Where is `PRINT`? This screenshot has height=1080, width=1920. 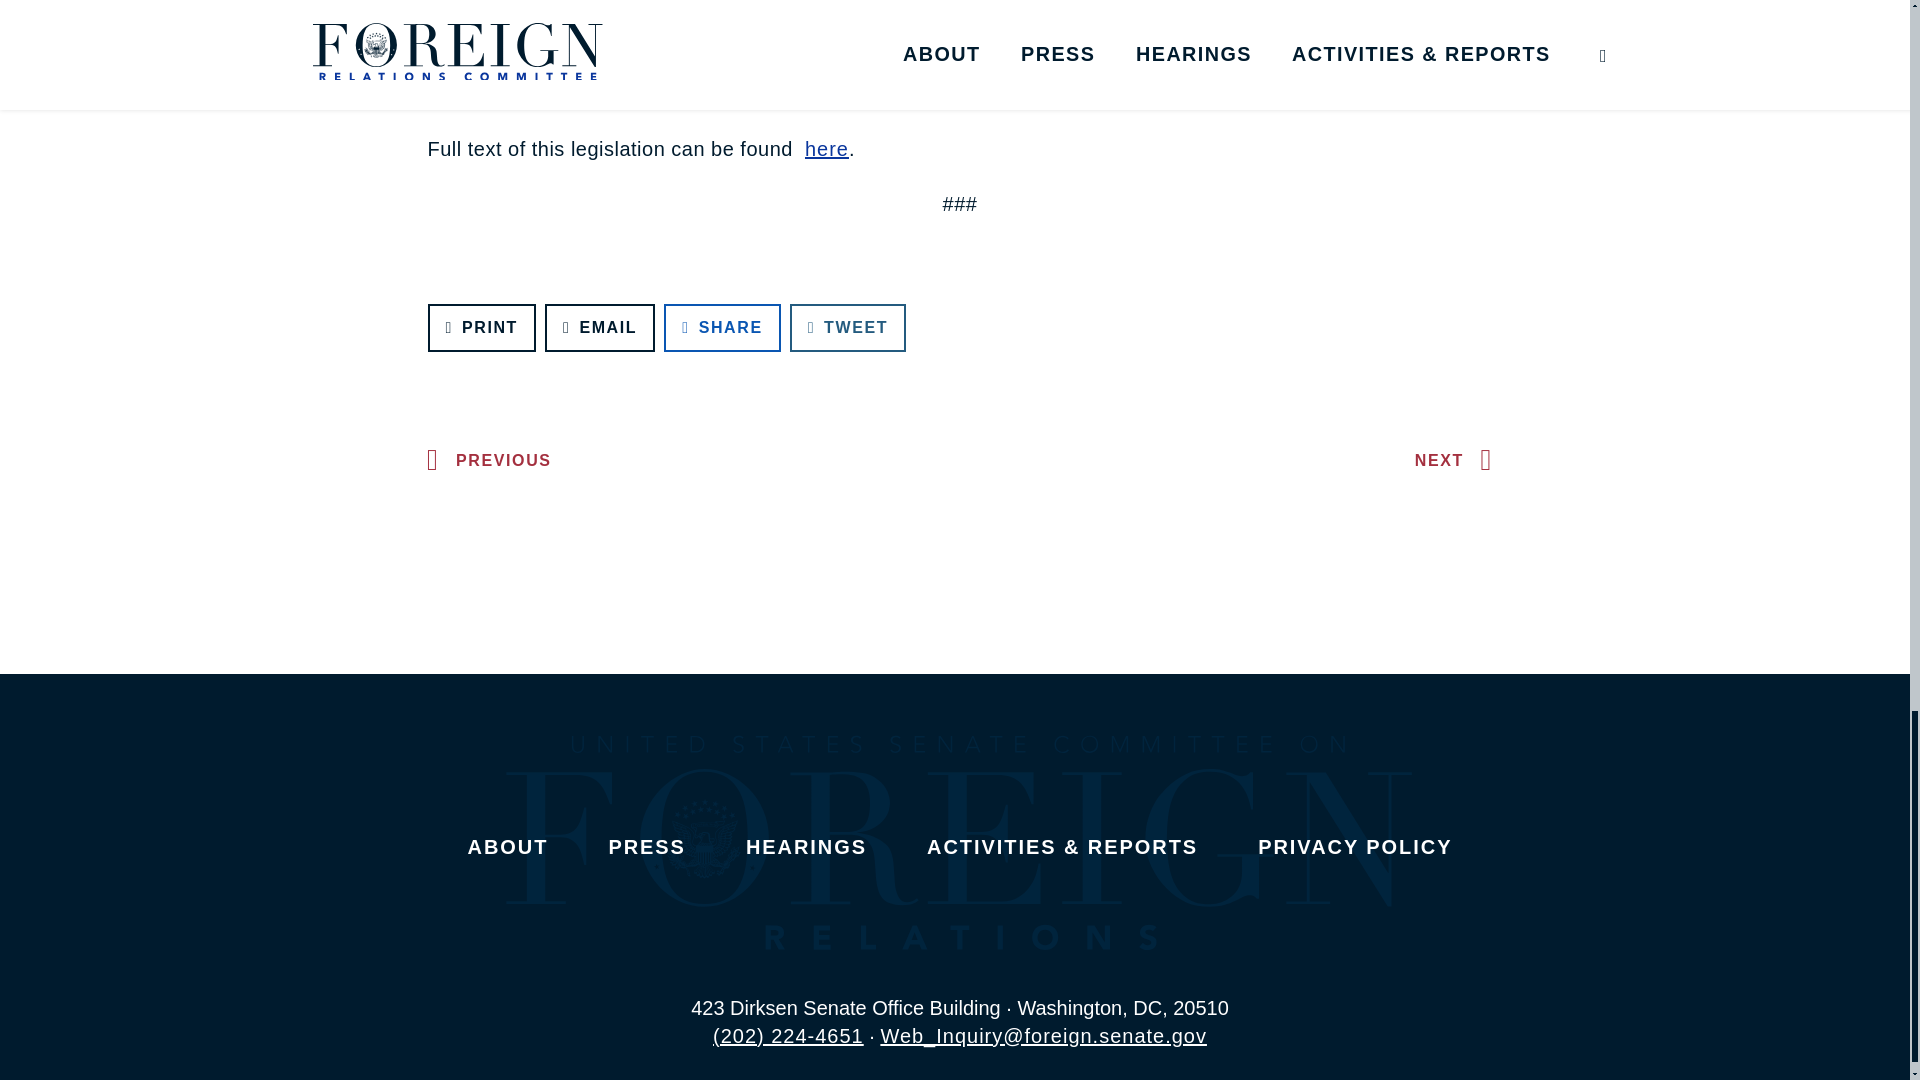
PRINT is located at coordinates (482, 328).